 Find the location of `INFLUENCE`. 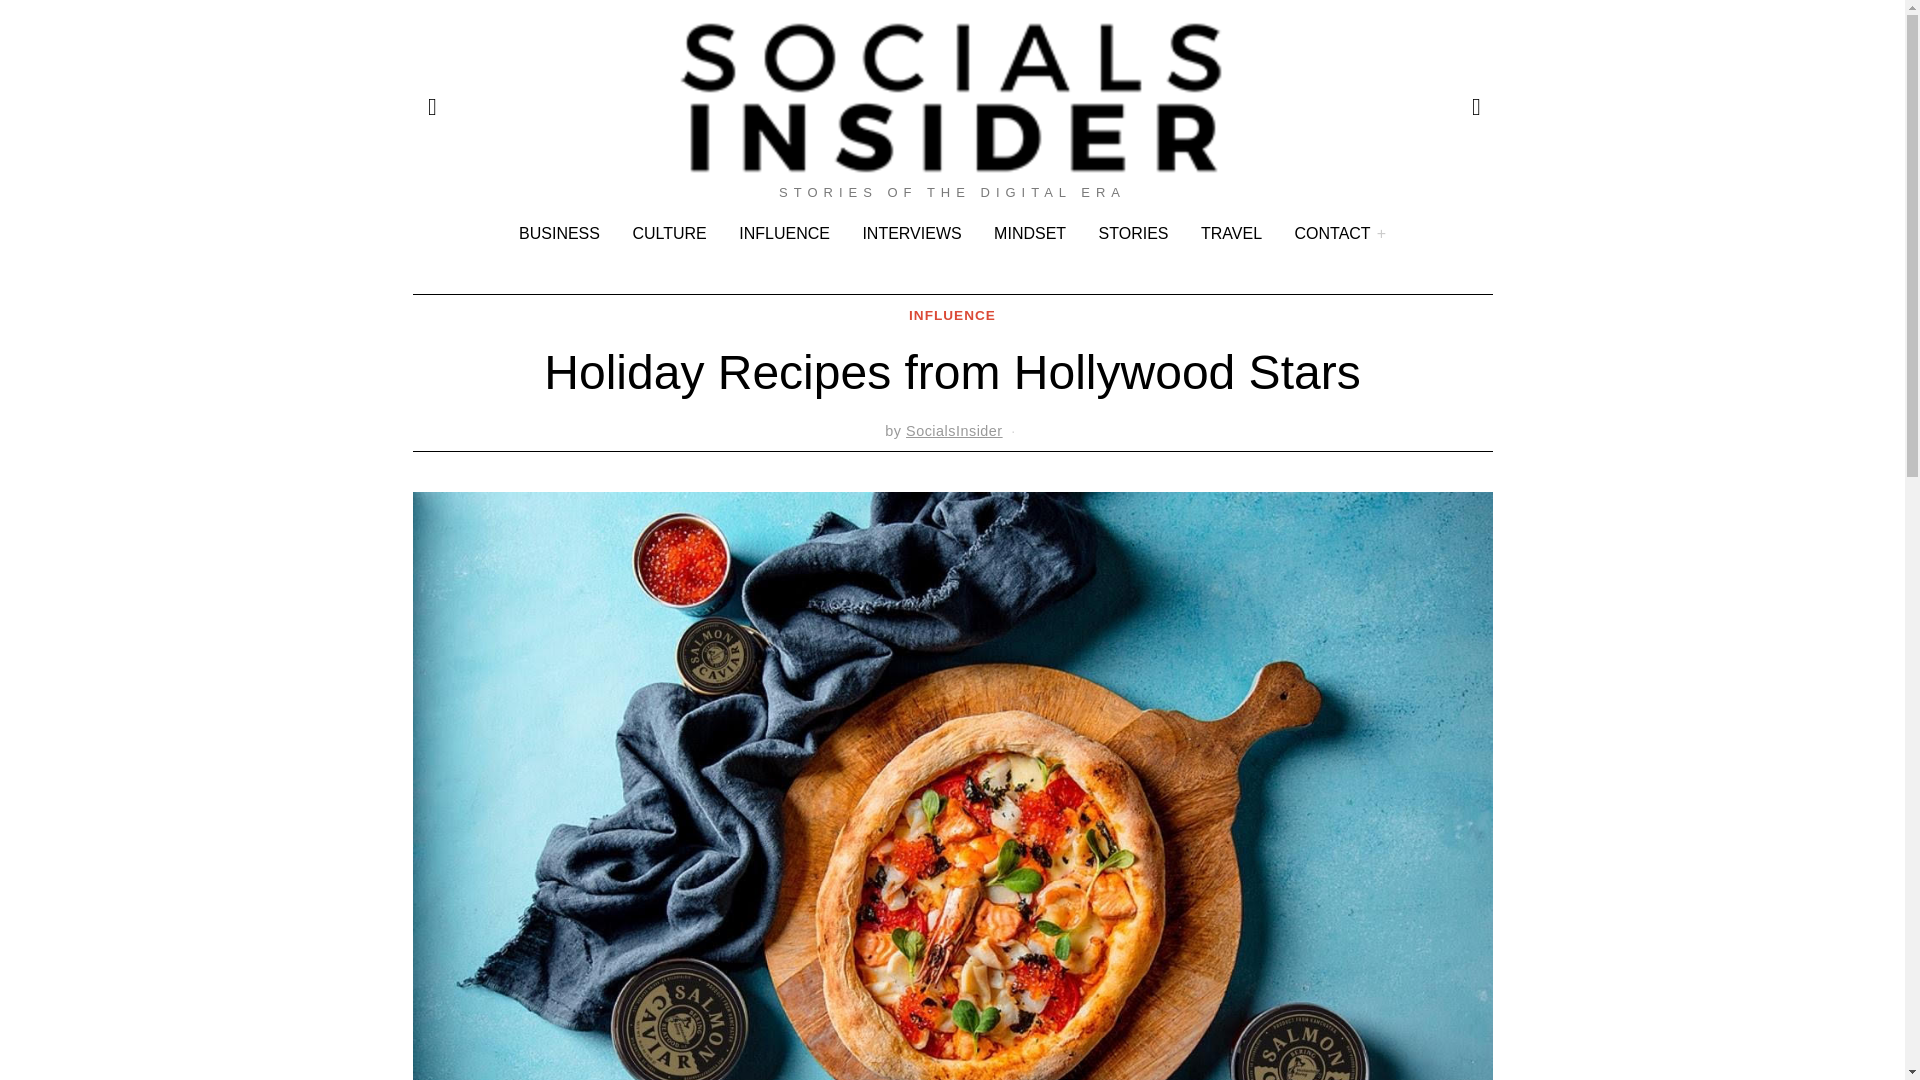

INFLUENCE is located at coordinates (952, 316).